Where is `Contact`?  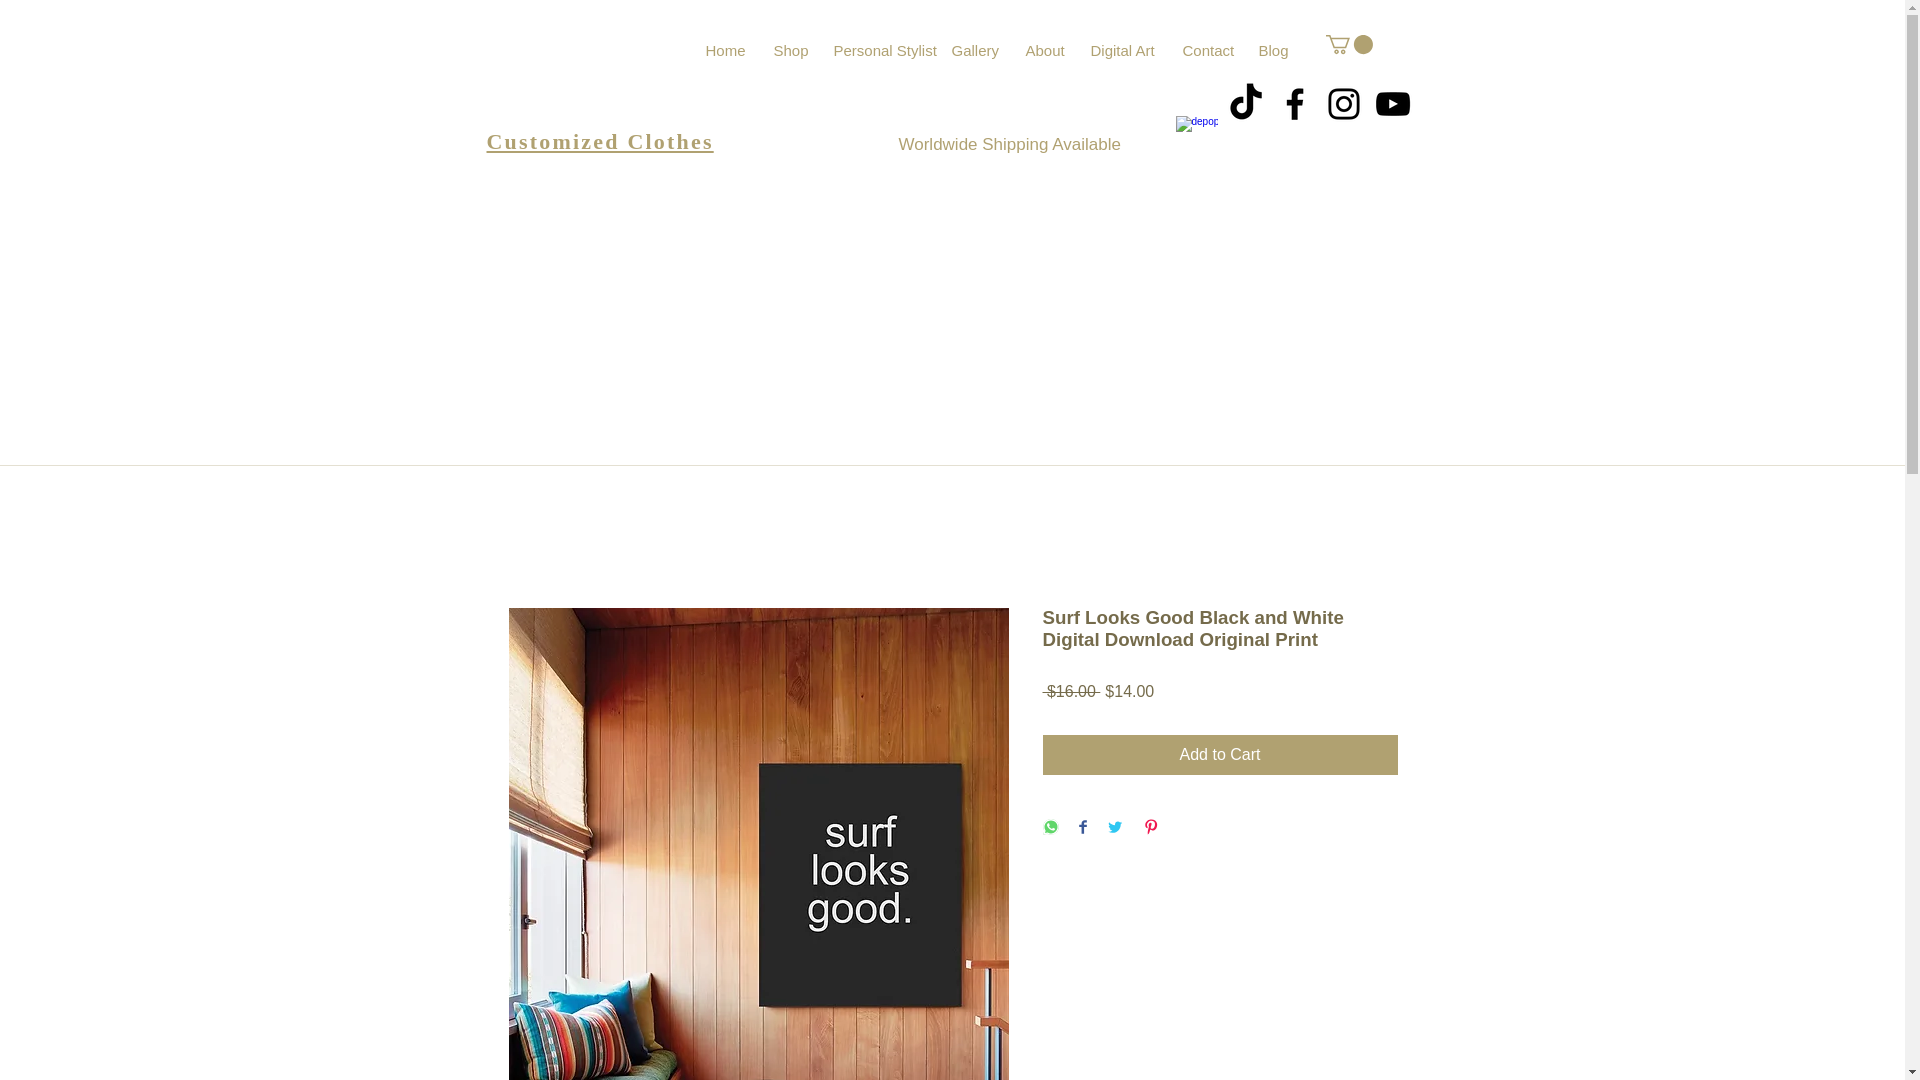 Contact is located at coordinates (1218, 50).